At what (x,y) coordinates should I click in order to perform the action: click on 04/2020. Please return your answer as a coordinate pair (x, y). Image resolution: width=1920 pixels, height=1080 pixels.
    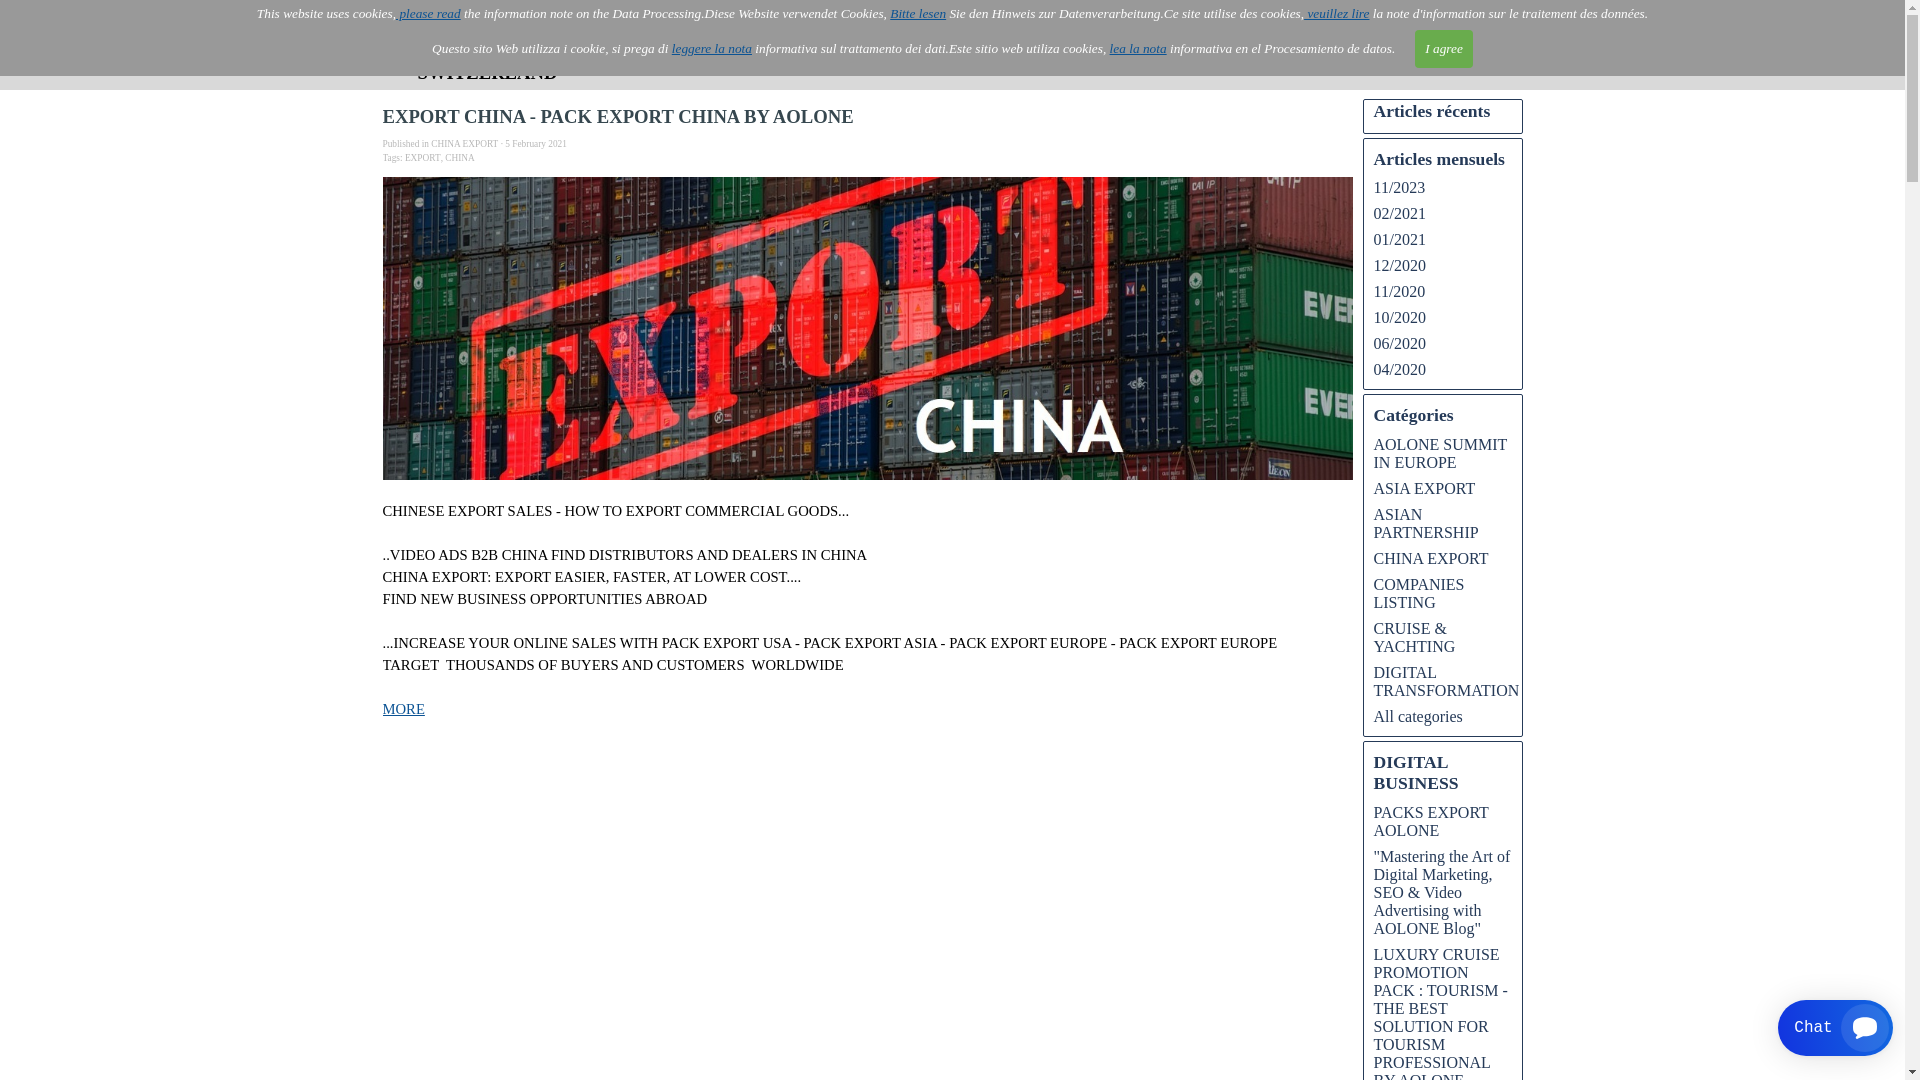
    Looking at the image, I should click on (1400, 370).